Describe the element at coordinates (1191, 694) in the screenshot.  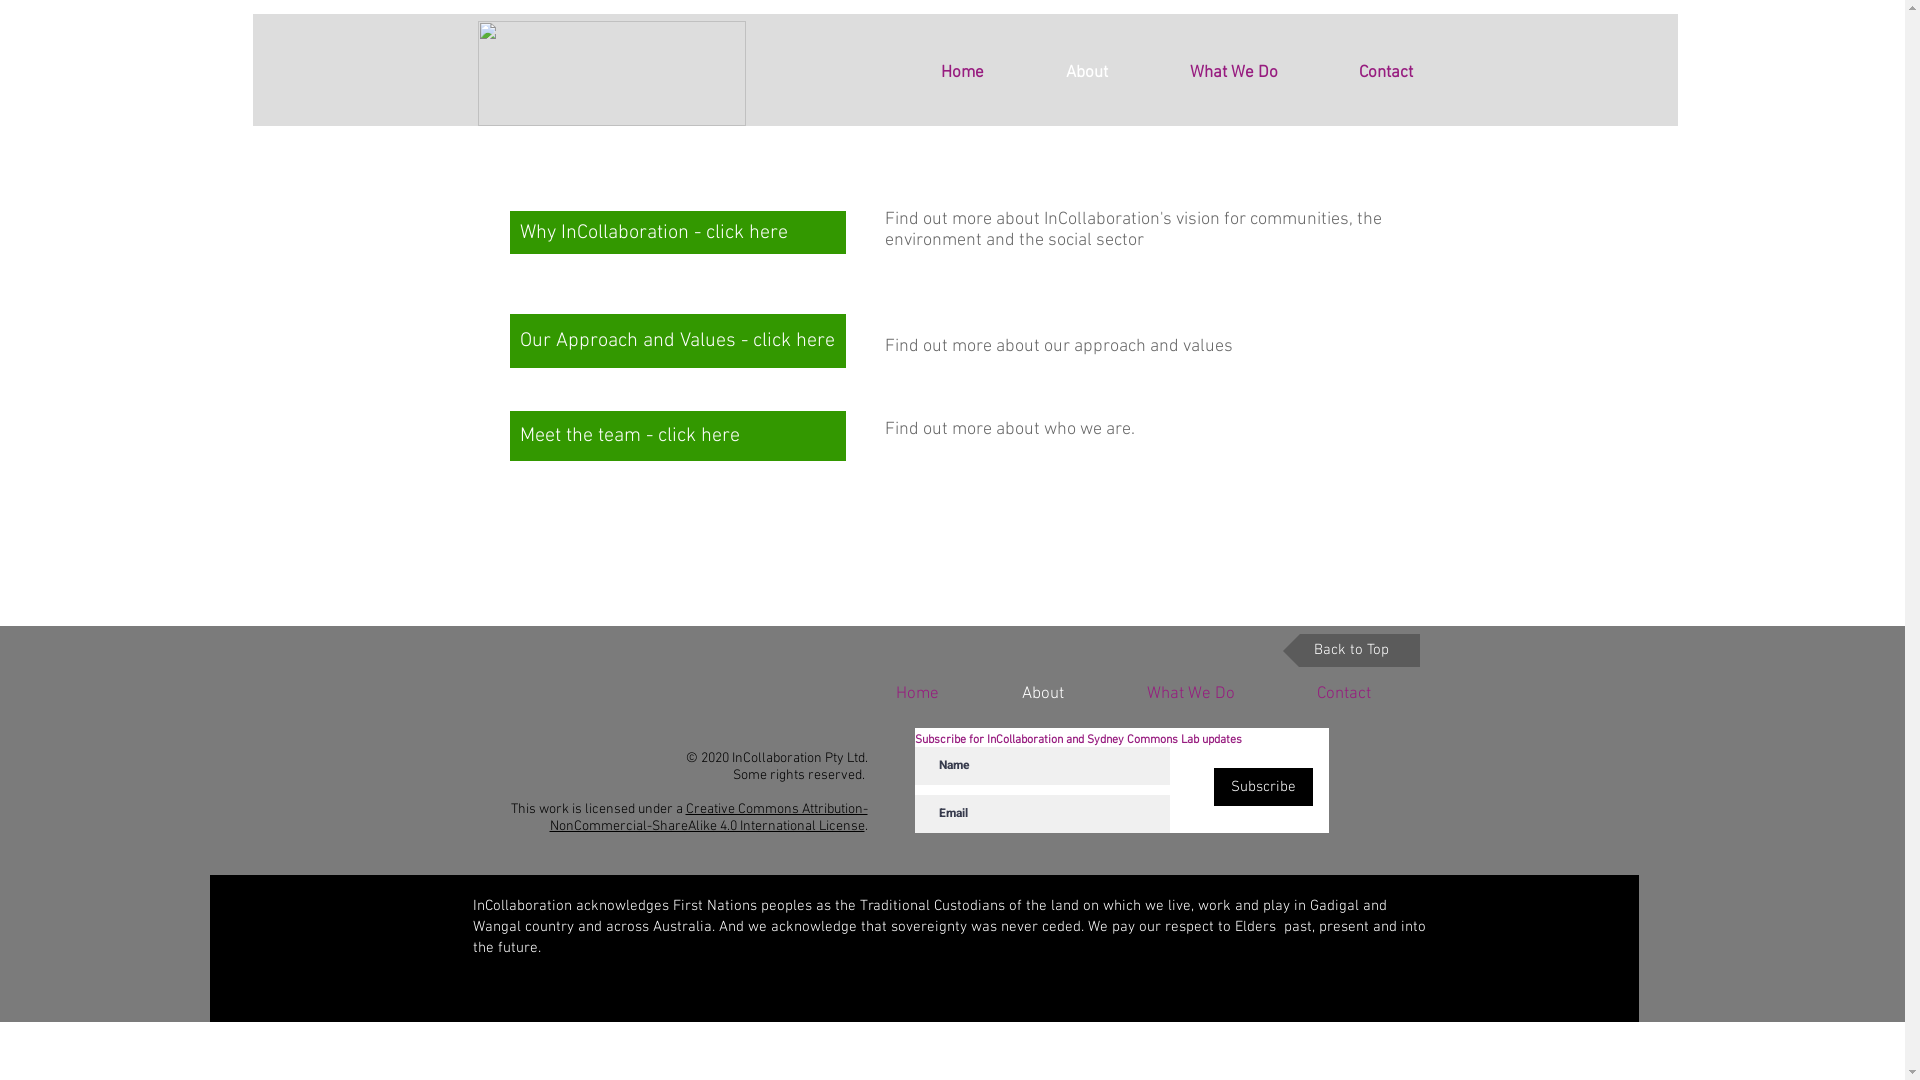
I see `What We Do` at that location.